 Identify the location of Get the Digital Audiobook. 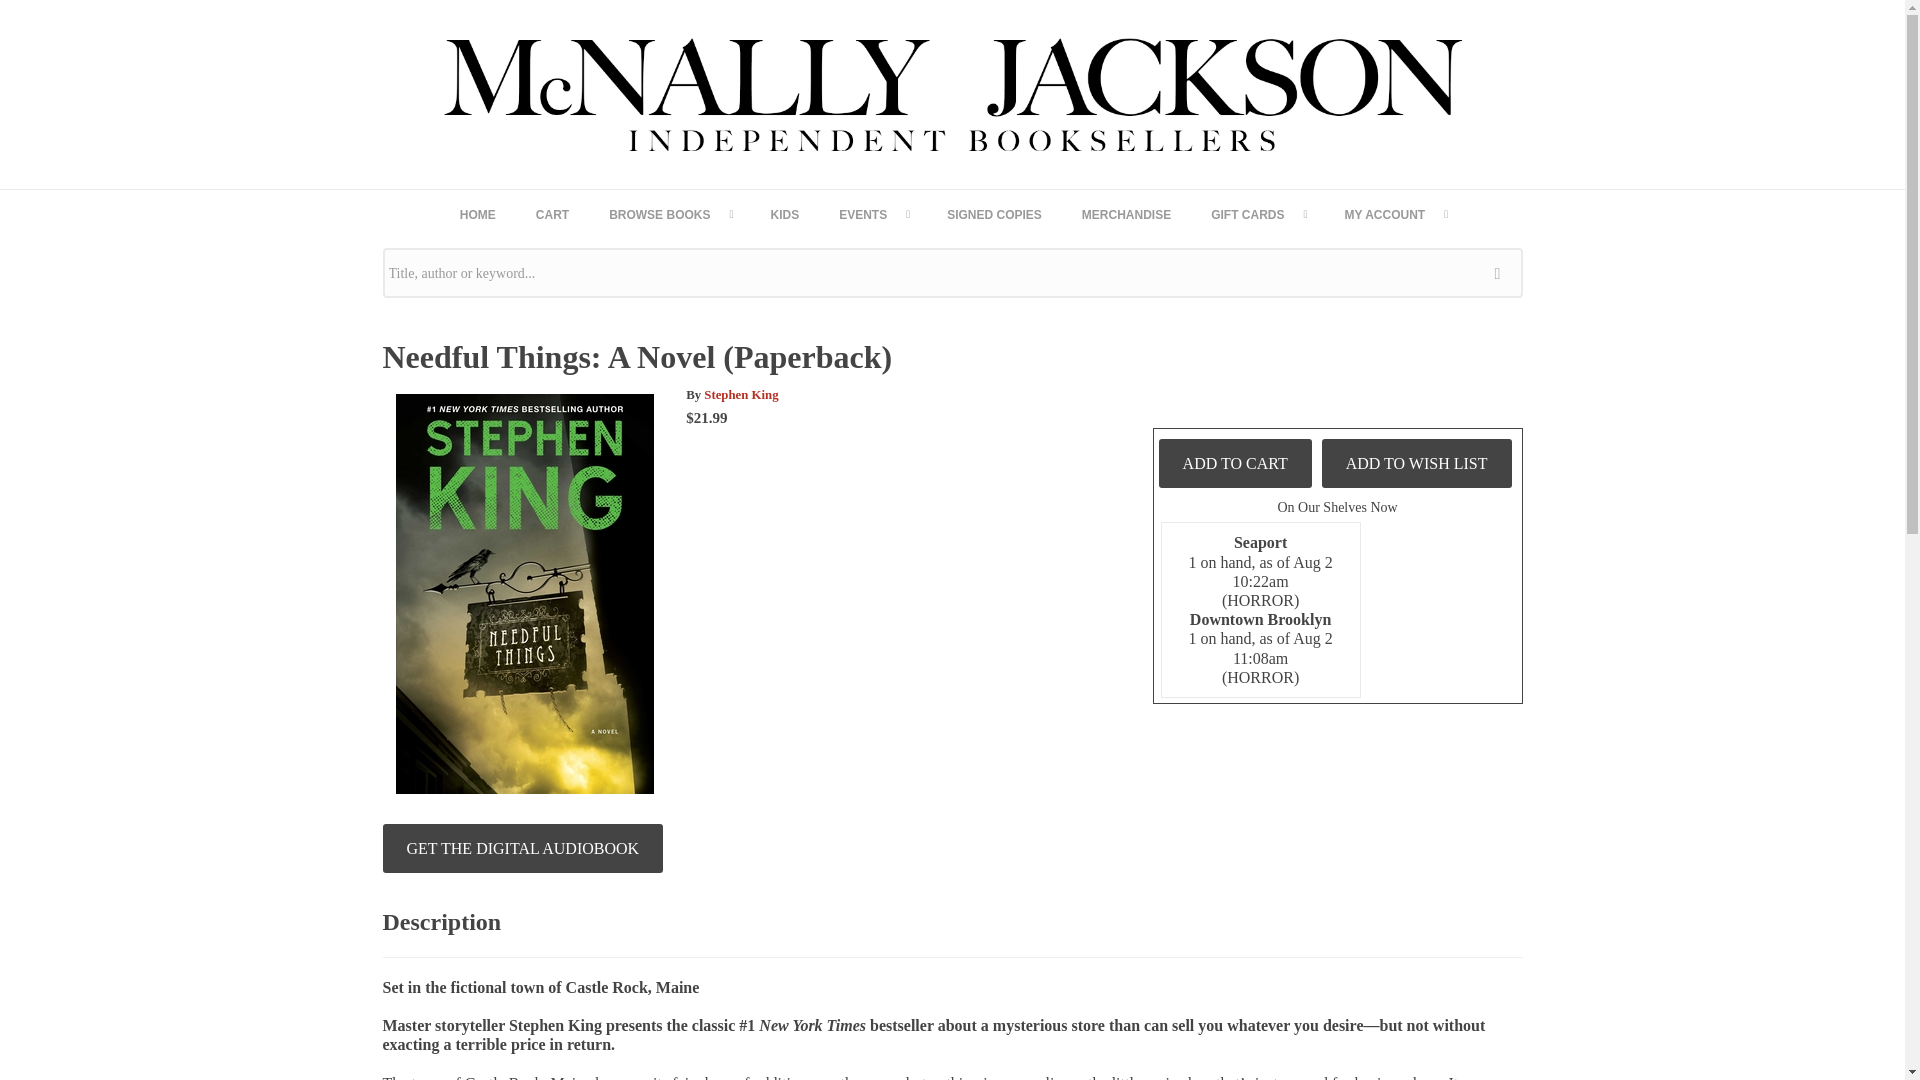
(522, 848).